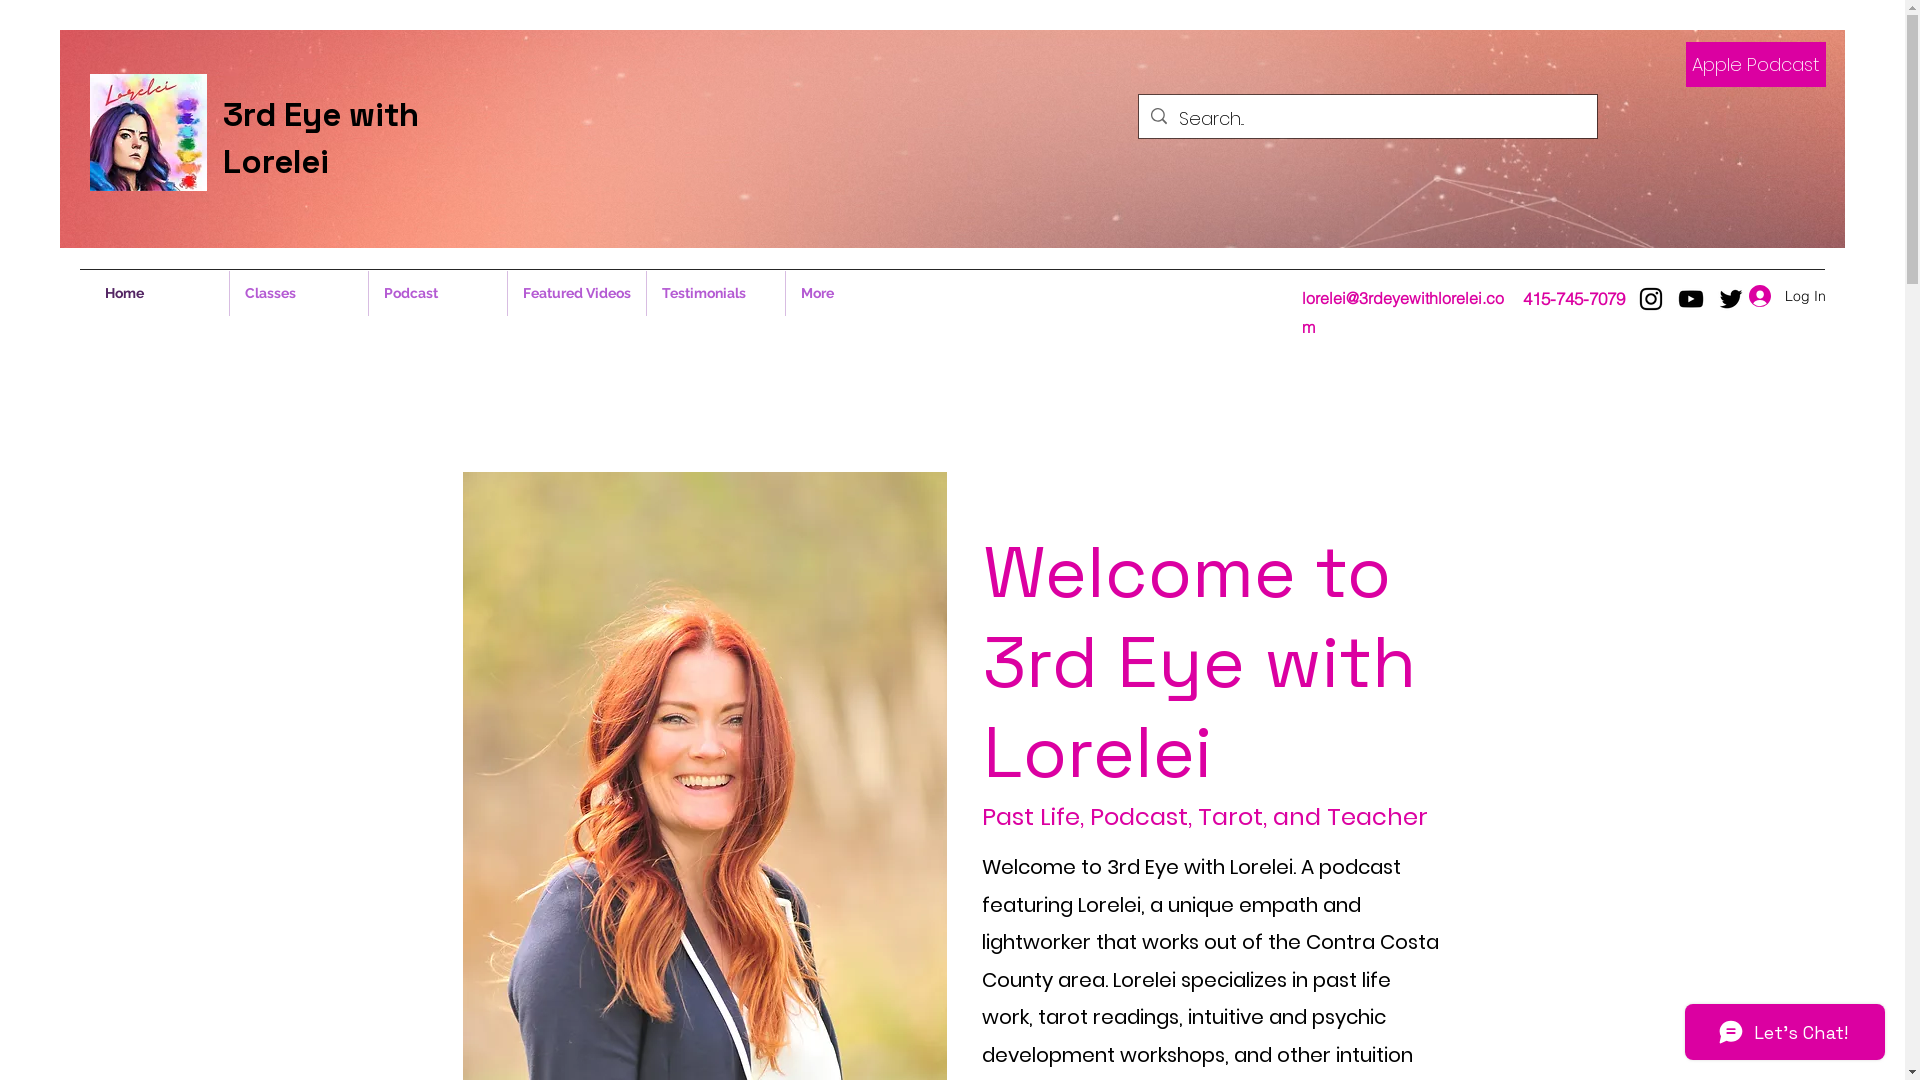  I want to click on Featured Videos, so click(577, 294).